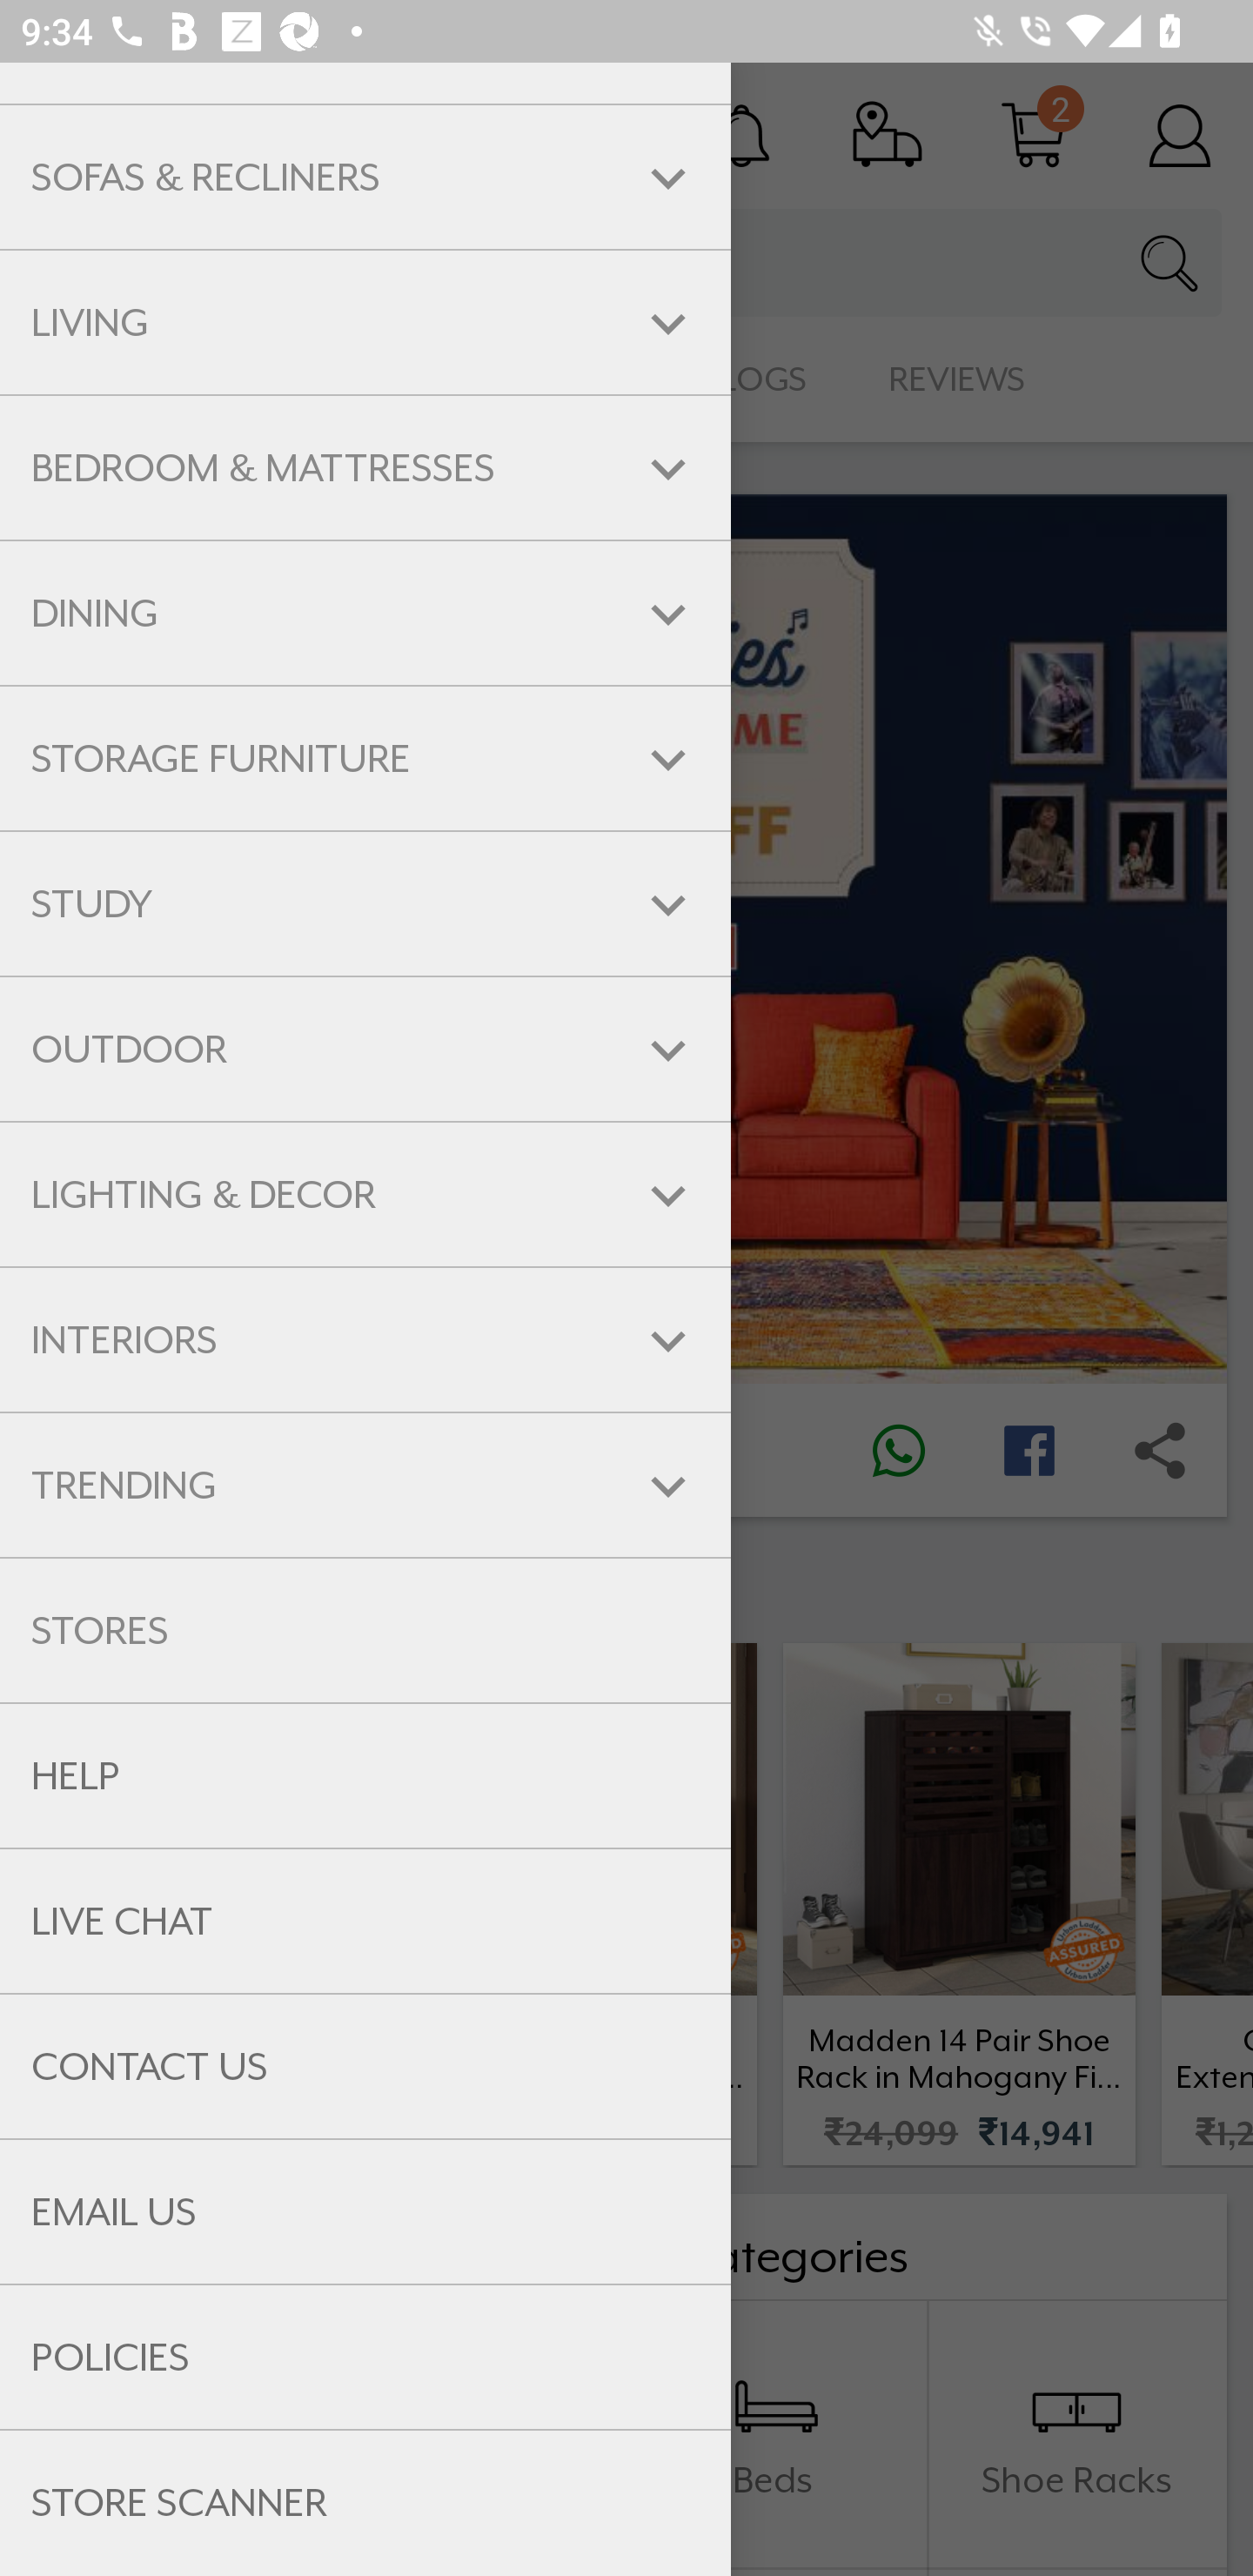 The width and height of the screenshot is (1253, 2576). What do you see at coordinates (365, 2067) in the screenshot?
I see `CONTACT US` at bounding box center [365, 2067].